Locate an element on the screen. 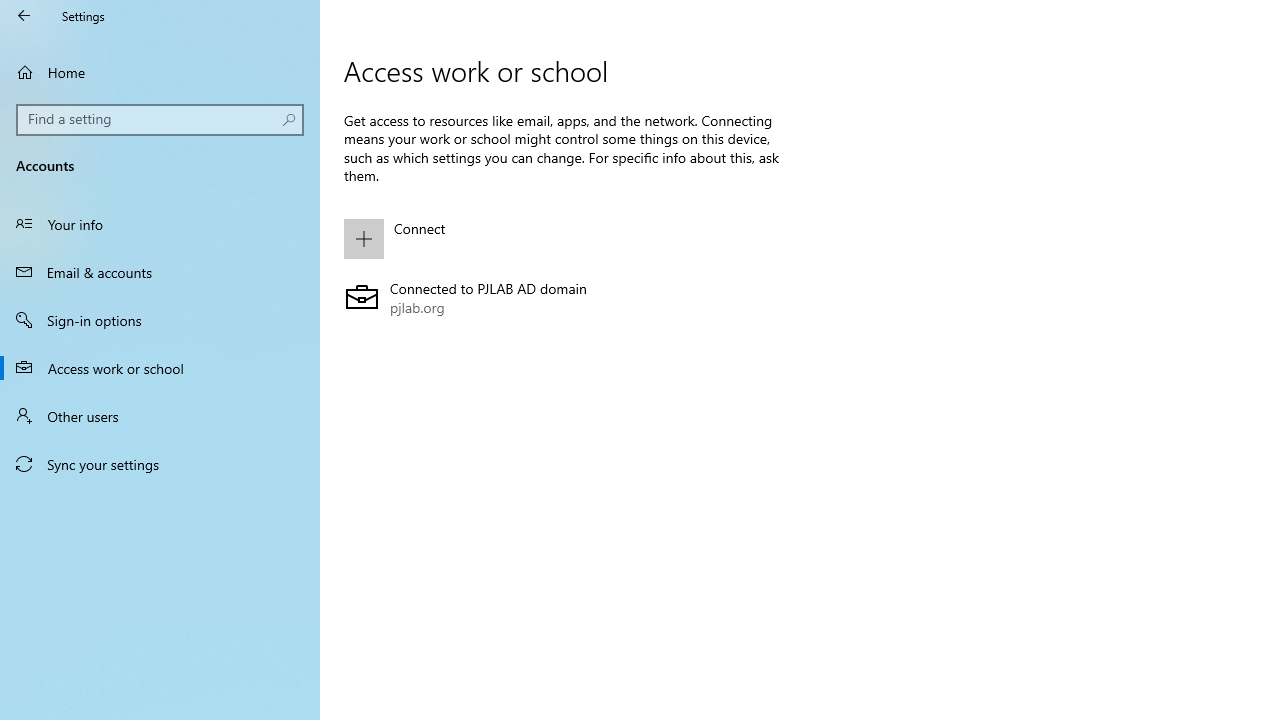 The height and width of the screenshot is (720, 1280). Other users is located at coordinates (160, 415).